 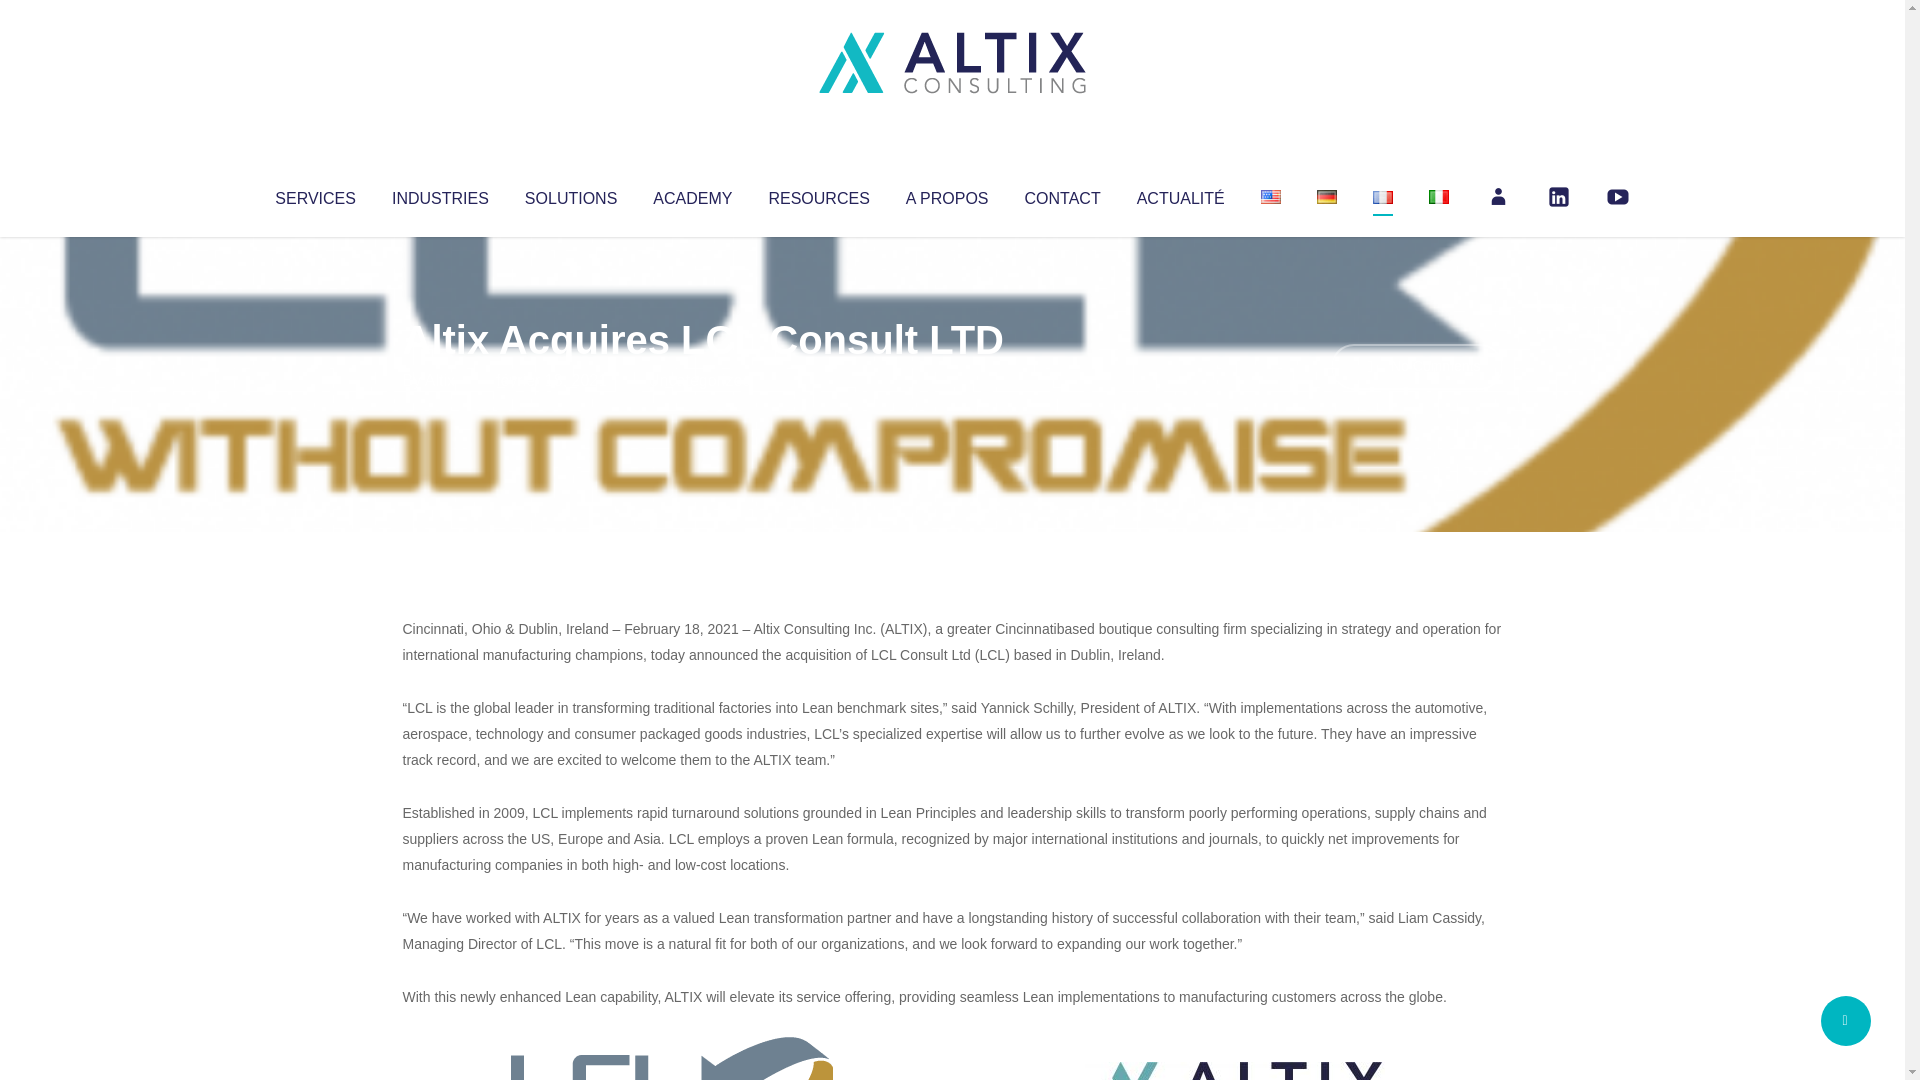 I want to click on SOLUTIONS, so click(x=570, y=194).